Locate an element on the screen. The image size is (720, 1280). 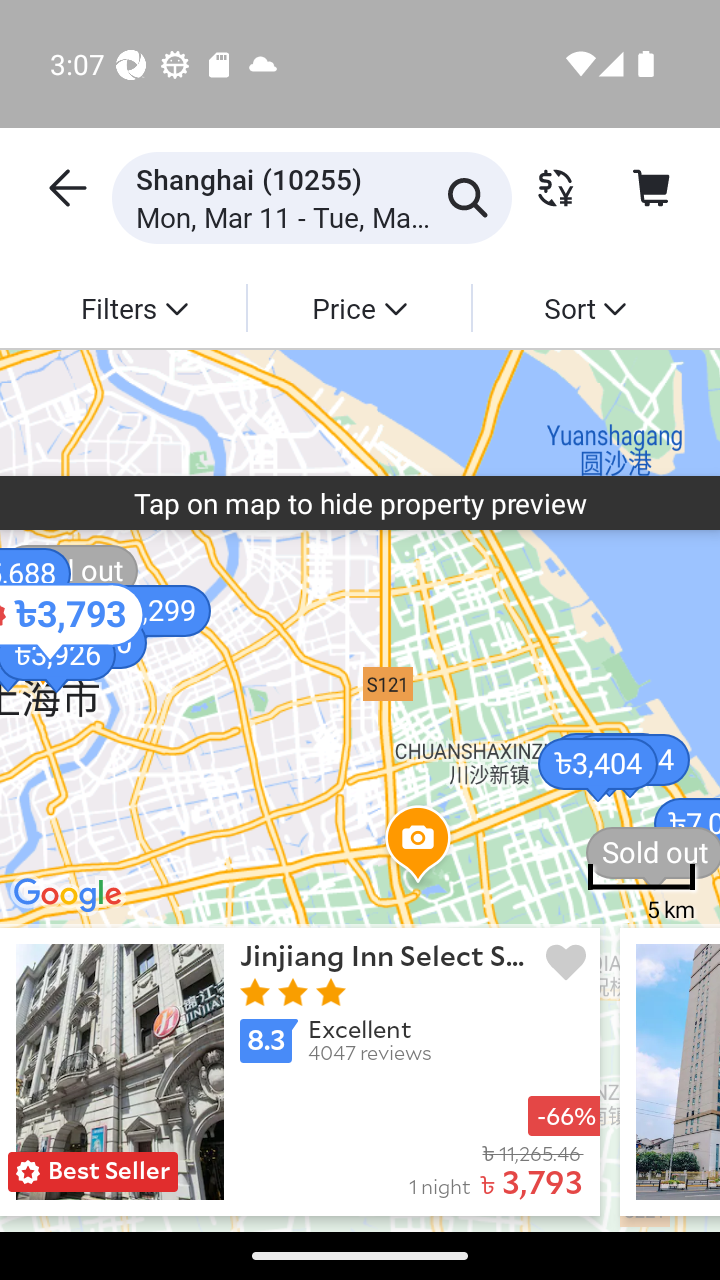
Filters is located at coordinates (134, 307).